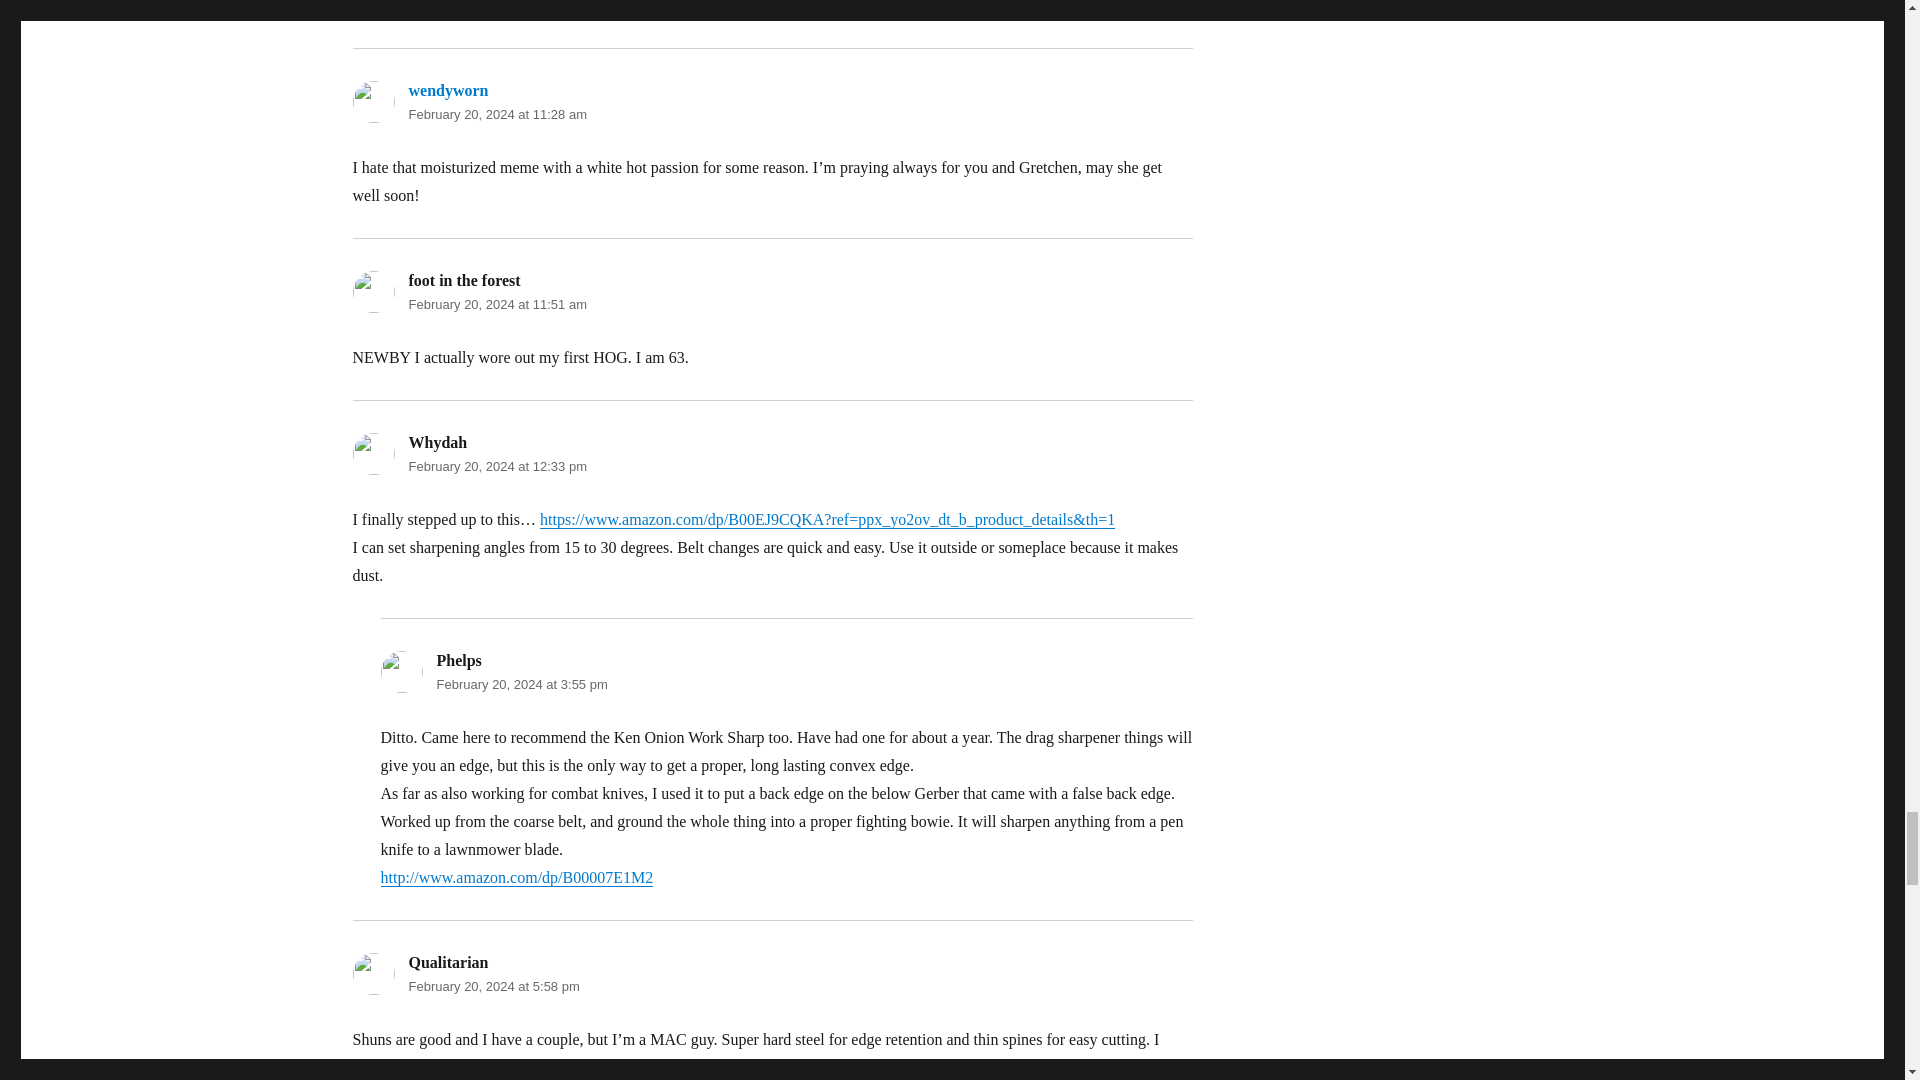 This screenshot has height=1080, width=1920. Describe the element at coordinates (497, 466) in the screenshot. I see `February 20, 2024 at 12:33 pm` at that location.